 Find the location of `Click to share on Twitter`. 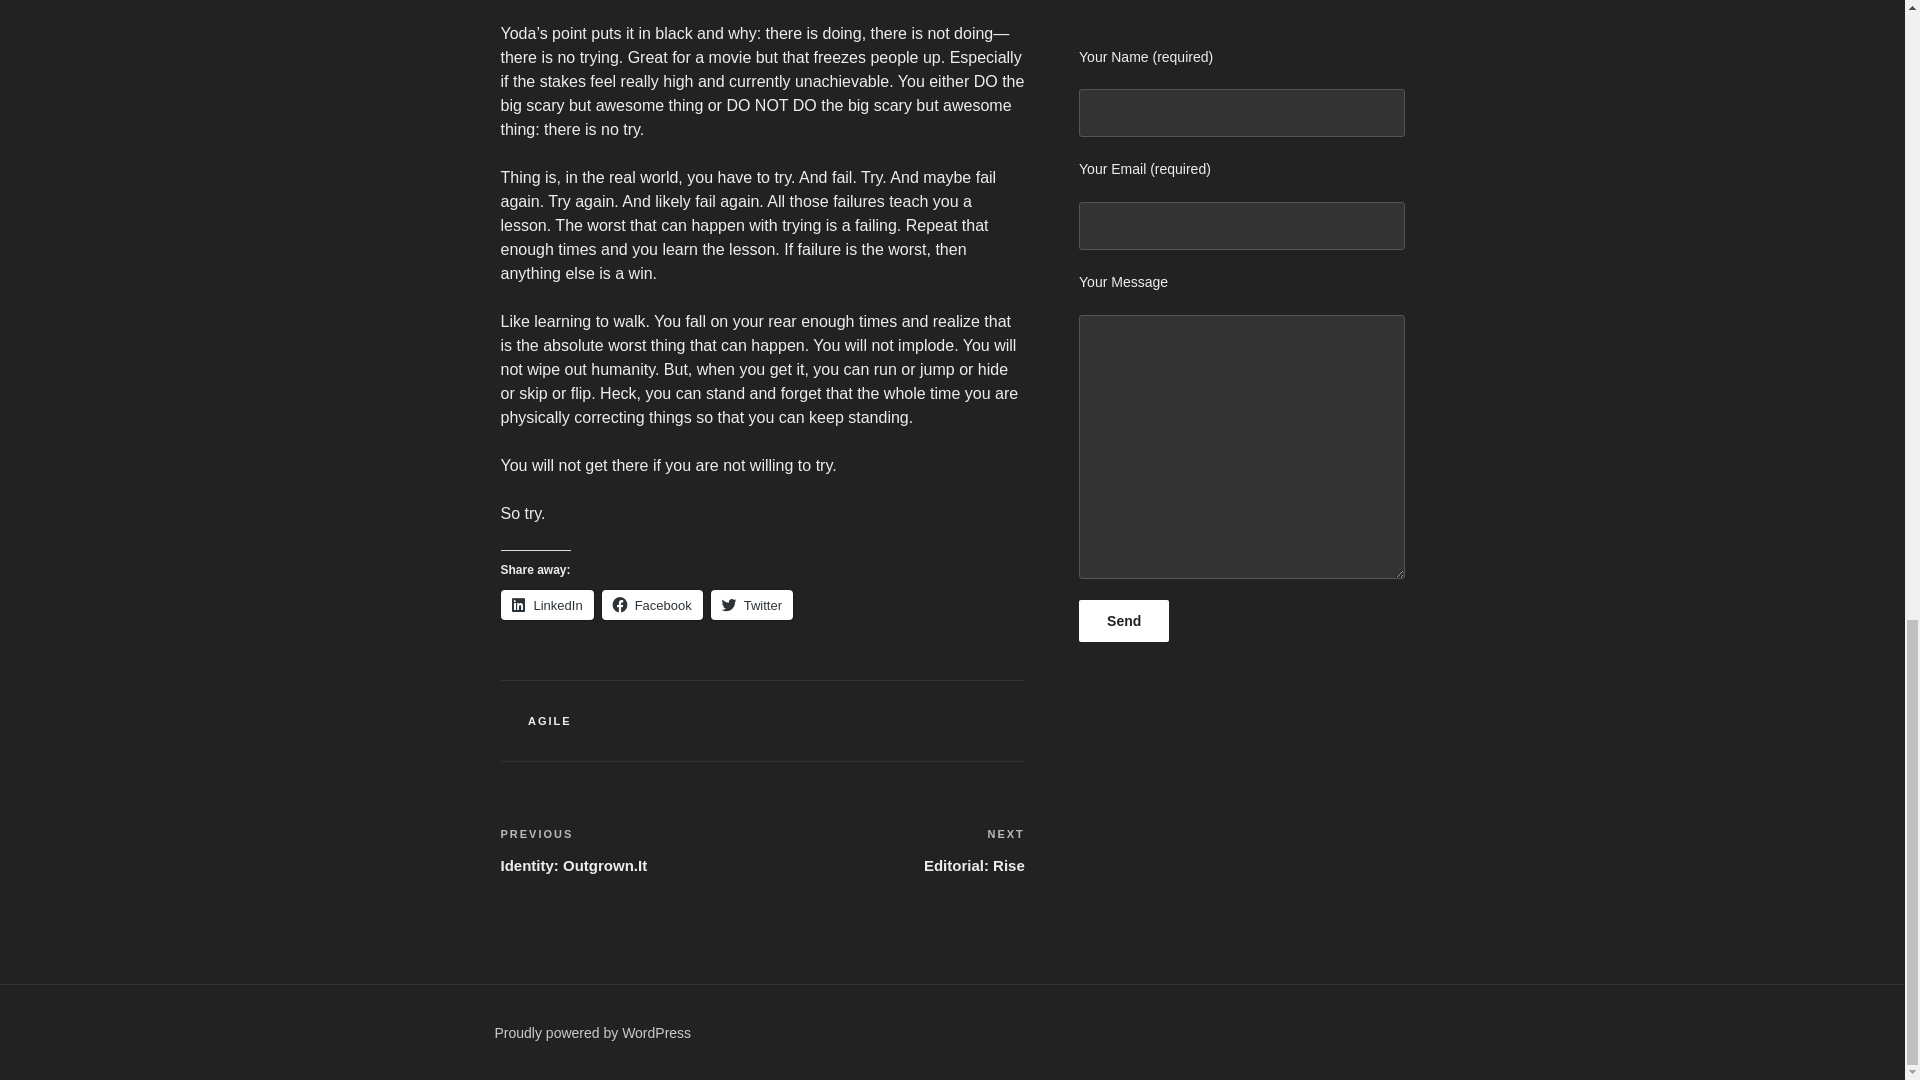

Click to share on Twitter is located at coordinates (630, 850).